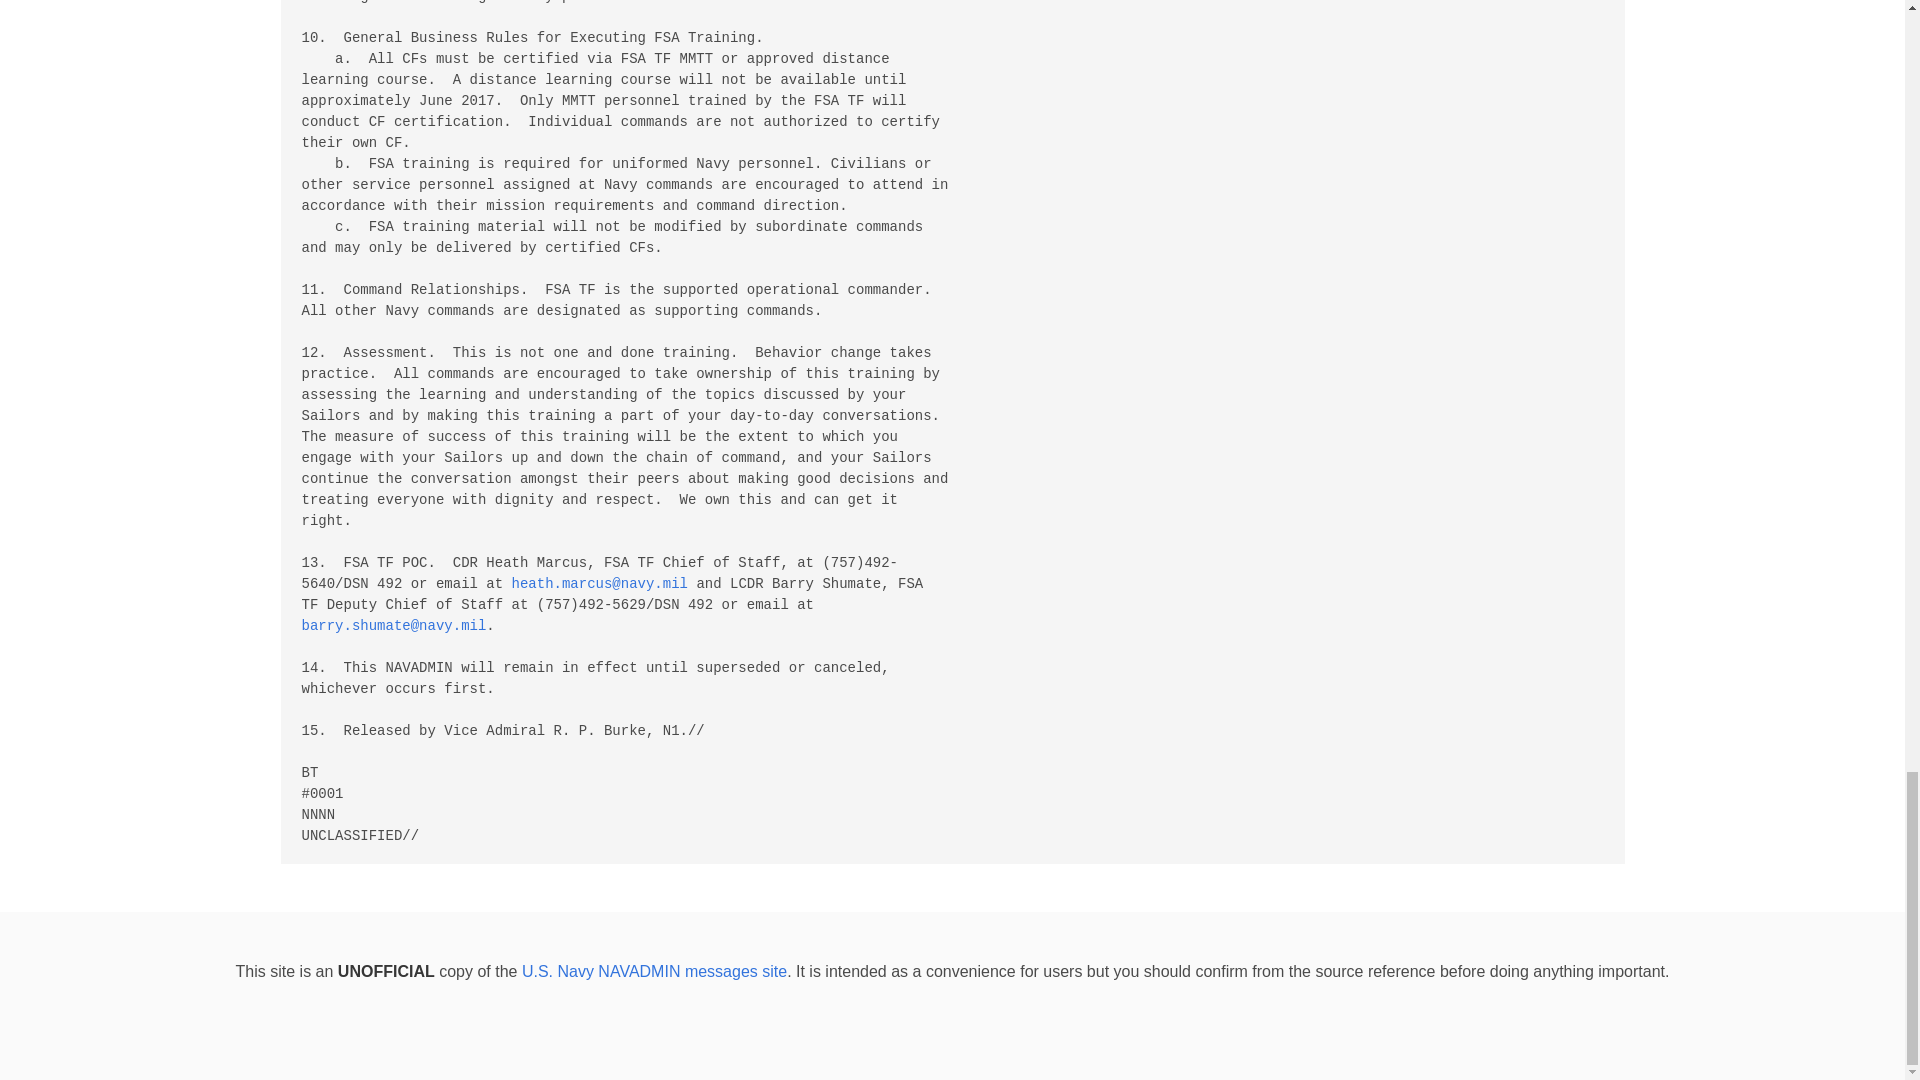  What do you see at coordinates (654, 971) in the screenshot?
I see `U.S. Navy NAVADMIN messages site` at bounding box center [654, 971].